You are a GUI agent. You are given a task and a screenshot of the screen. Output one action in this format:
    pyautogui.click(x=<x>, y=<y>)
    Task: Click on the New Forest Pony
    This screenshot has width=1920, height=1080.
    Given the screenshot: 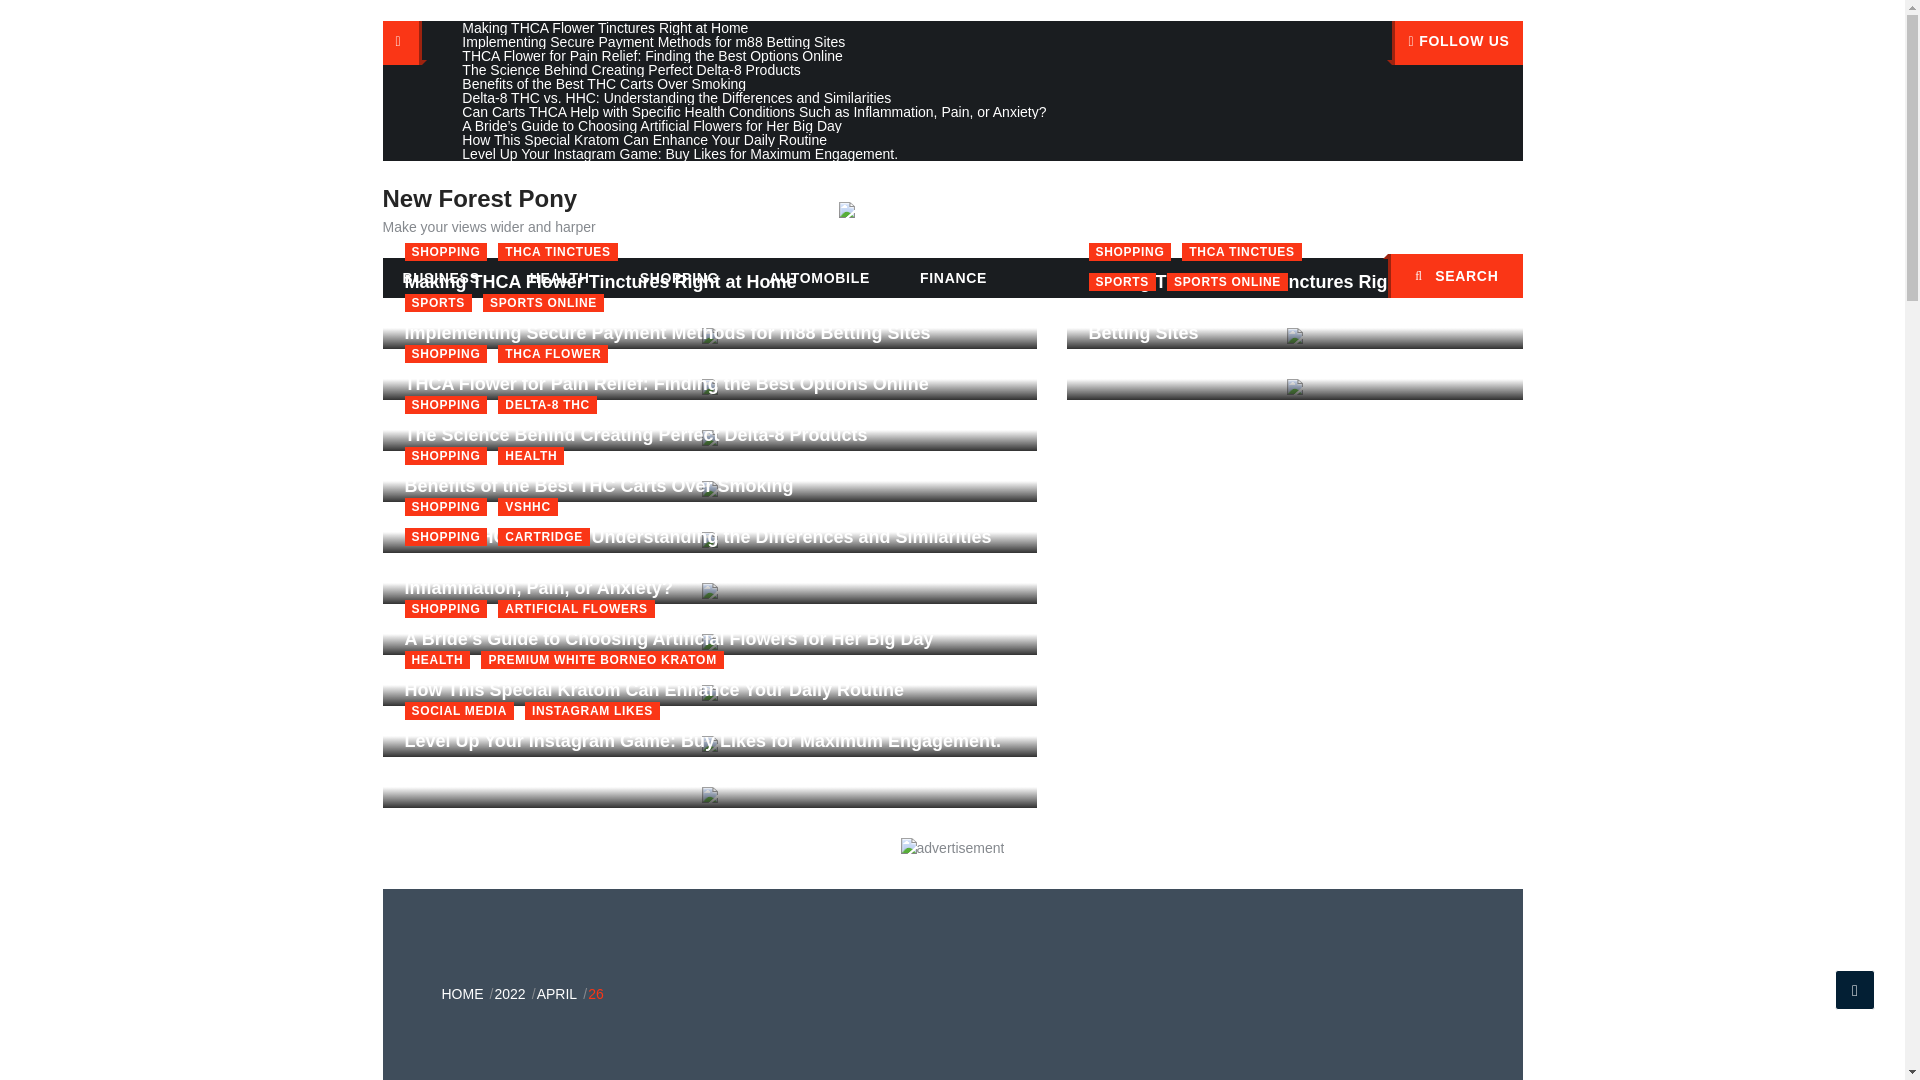 What is the action you would take?
    pyautogui.click(x=480, y=198)
    